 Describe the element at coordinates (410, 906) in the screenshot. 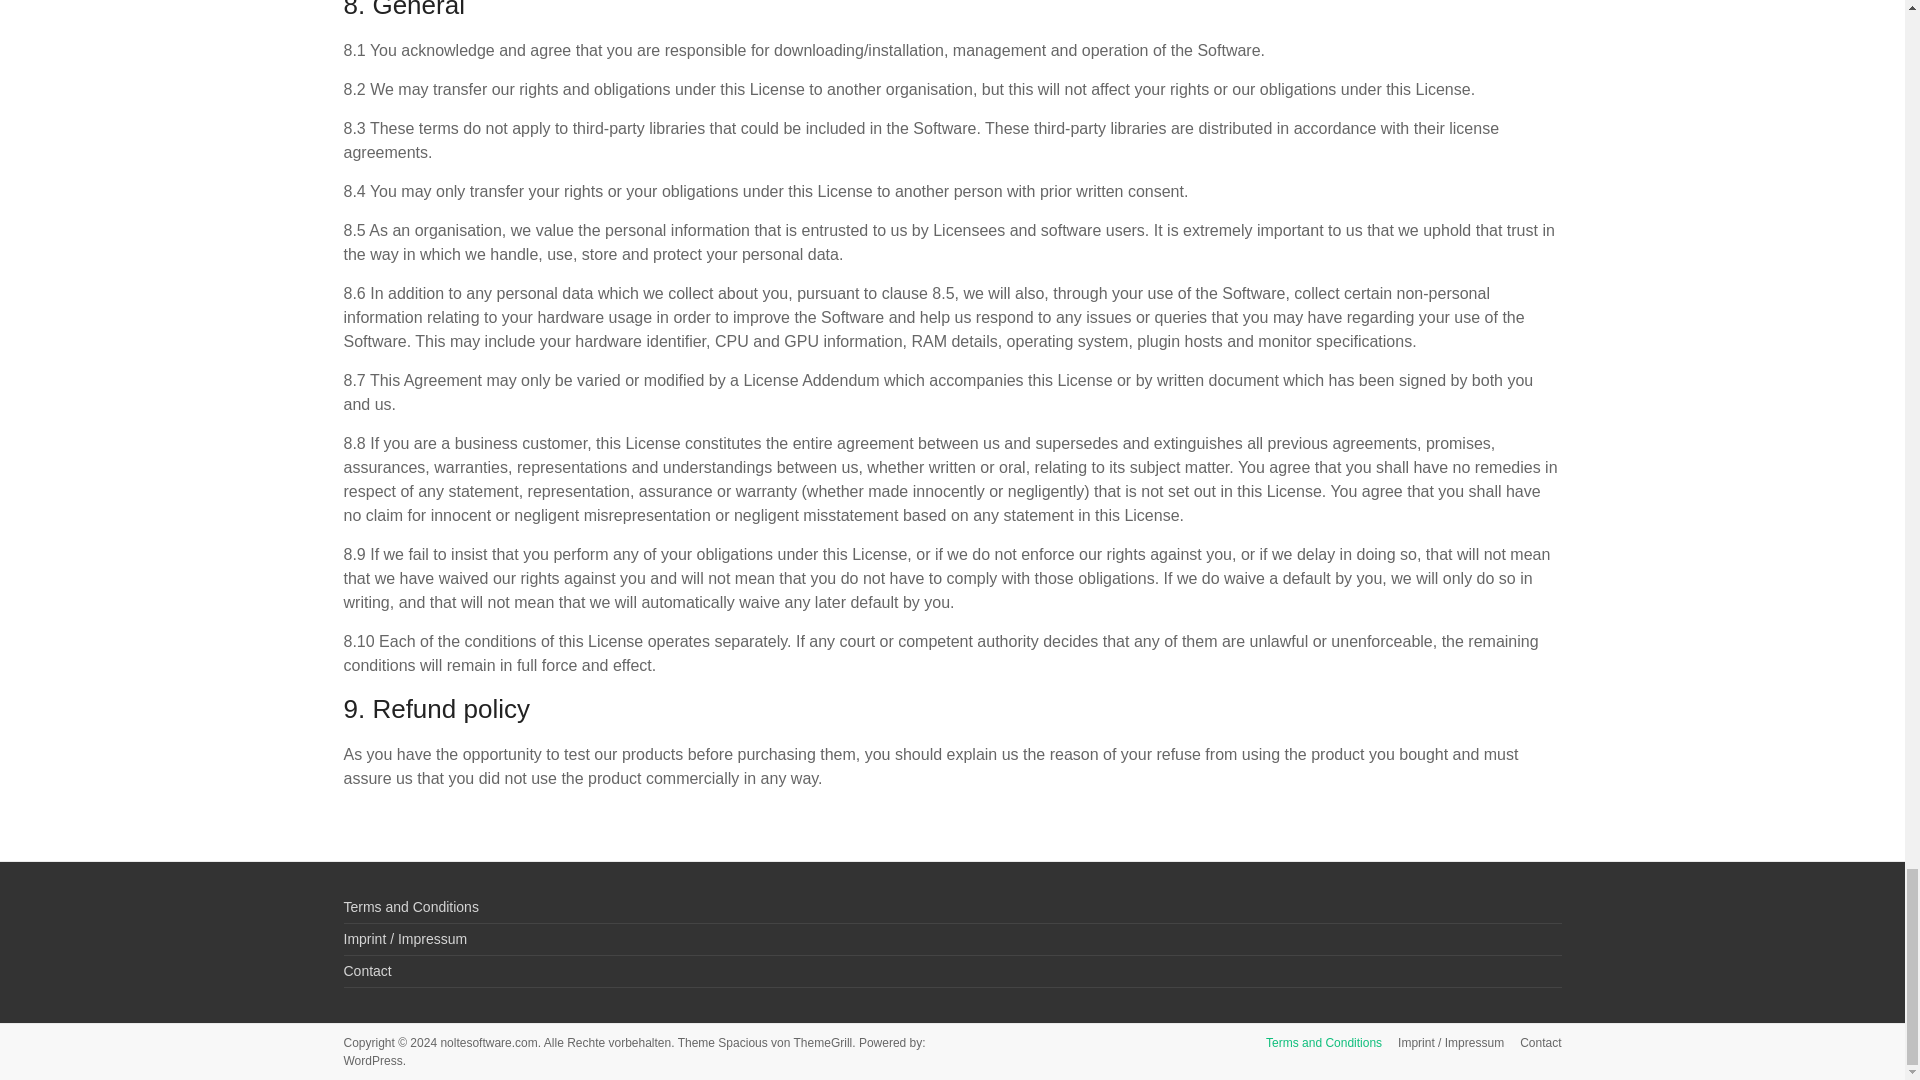

I see `Terms and Conditions` at that location.